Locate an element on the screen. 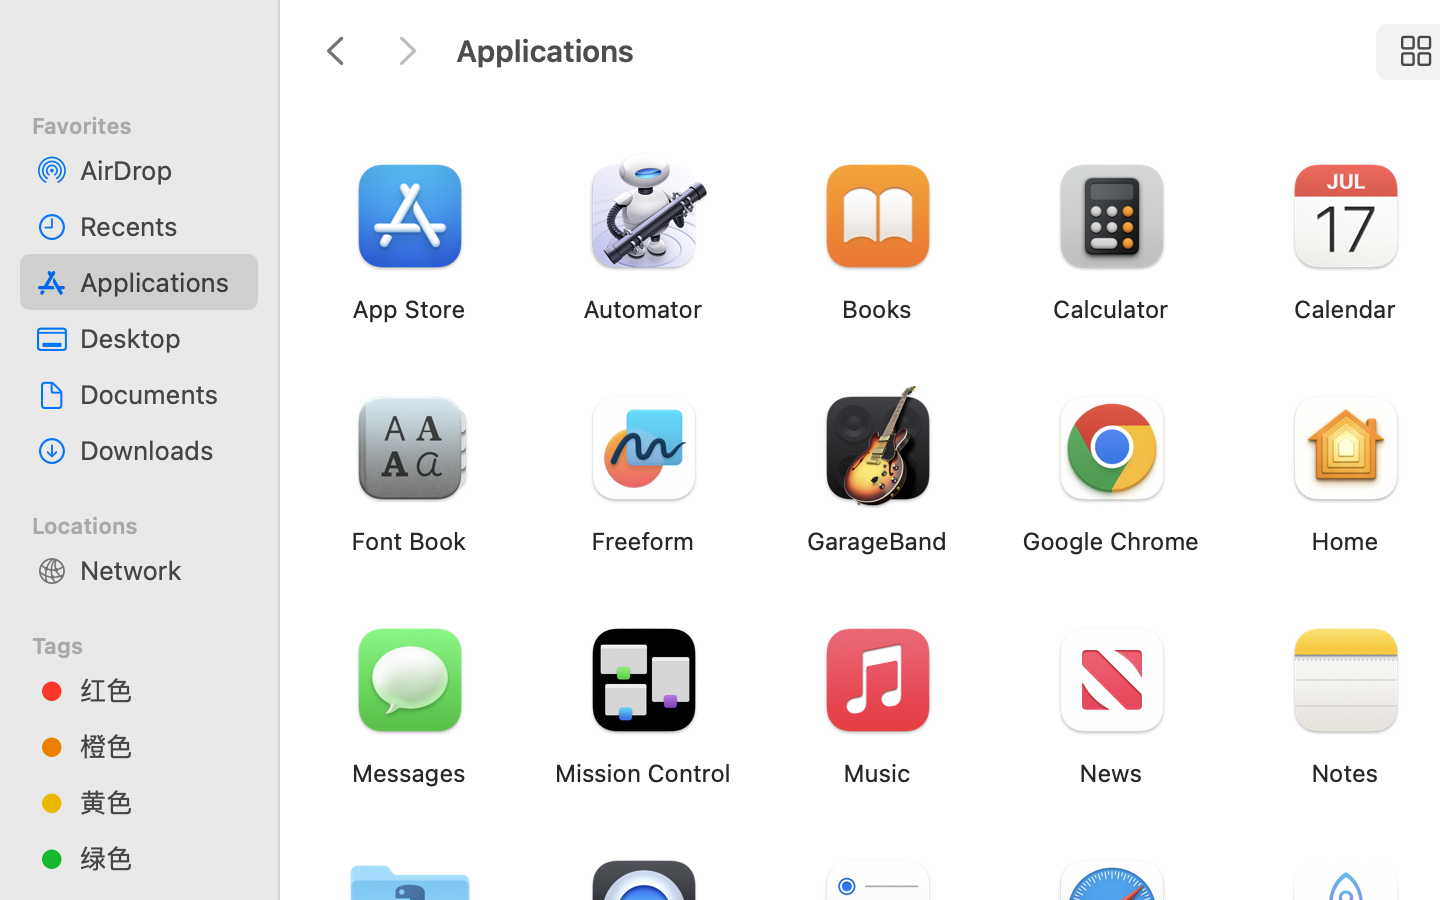 This screenshot has width=1440, height=900. Applications is located at coordinates (161, 282).